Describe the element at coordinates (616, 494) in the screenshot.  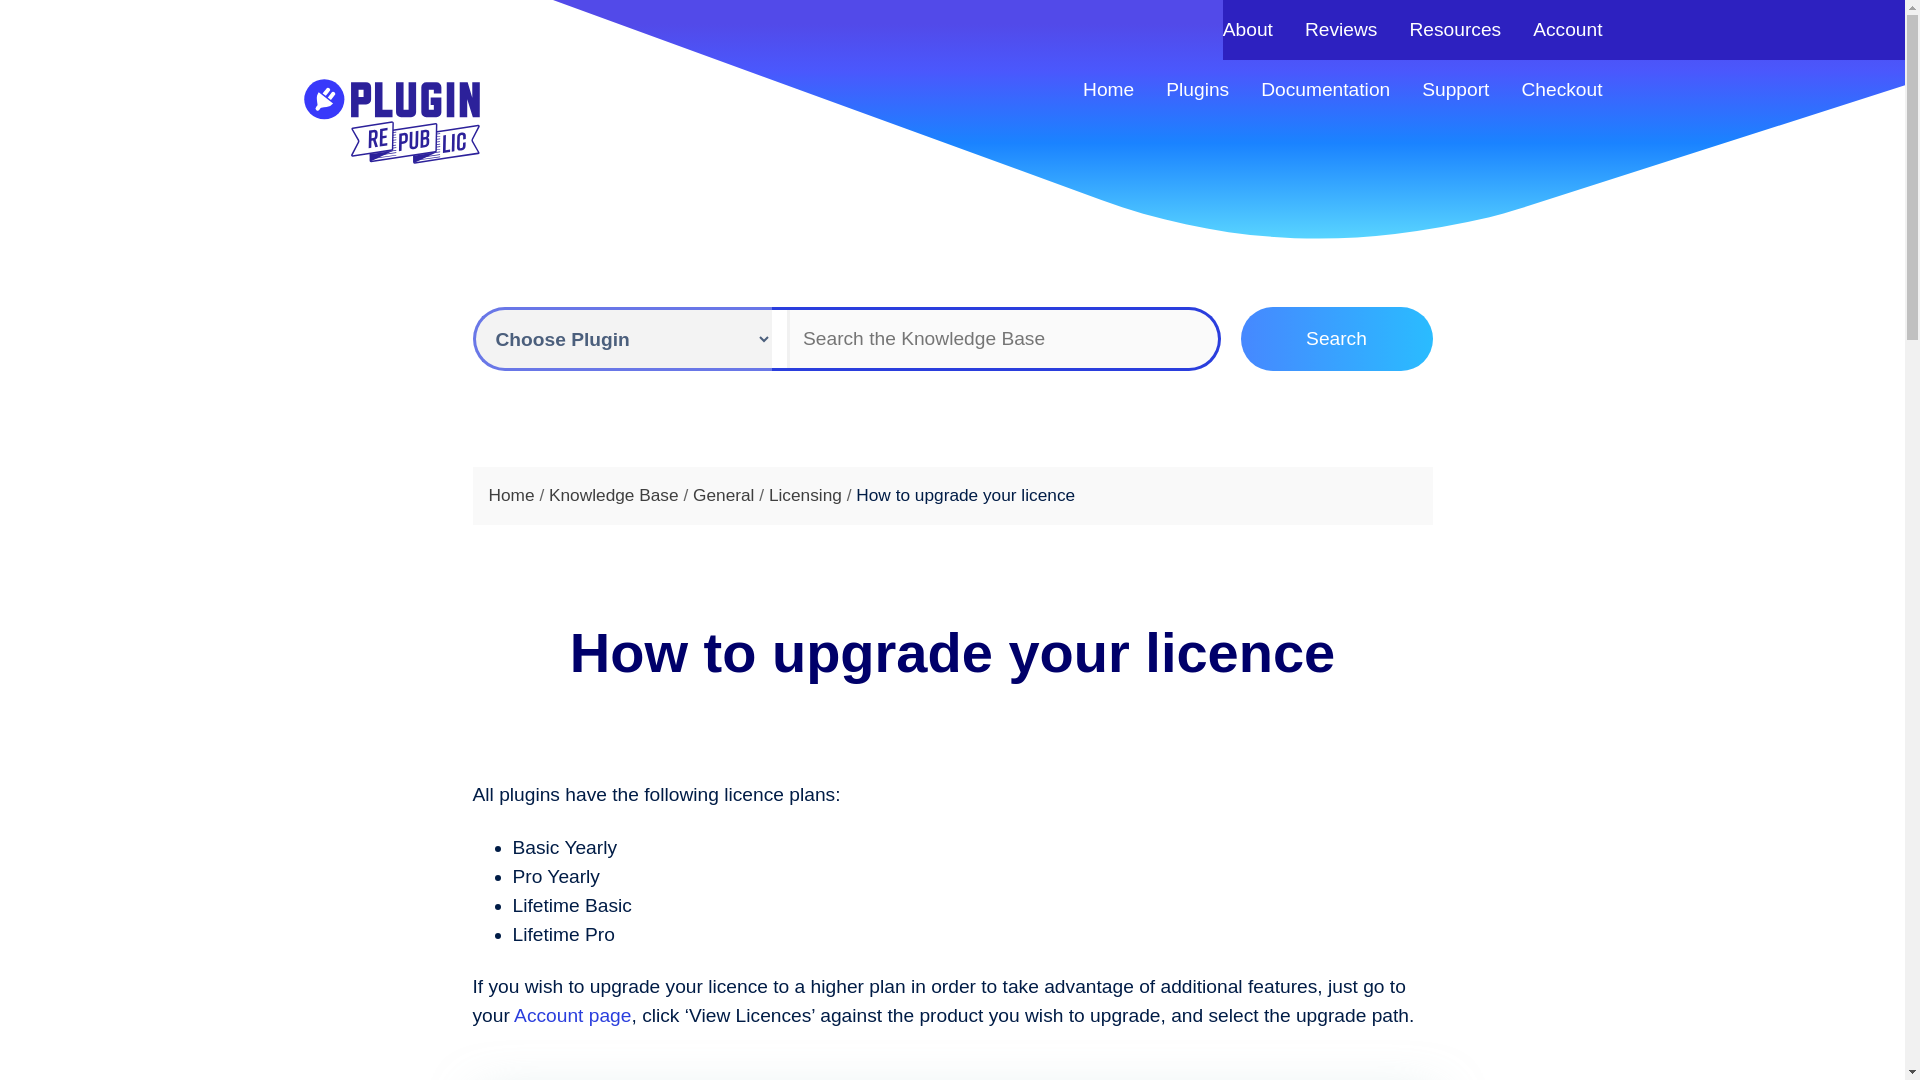
I see `Knowledge Base` at that location.